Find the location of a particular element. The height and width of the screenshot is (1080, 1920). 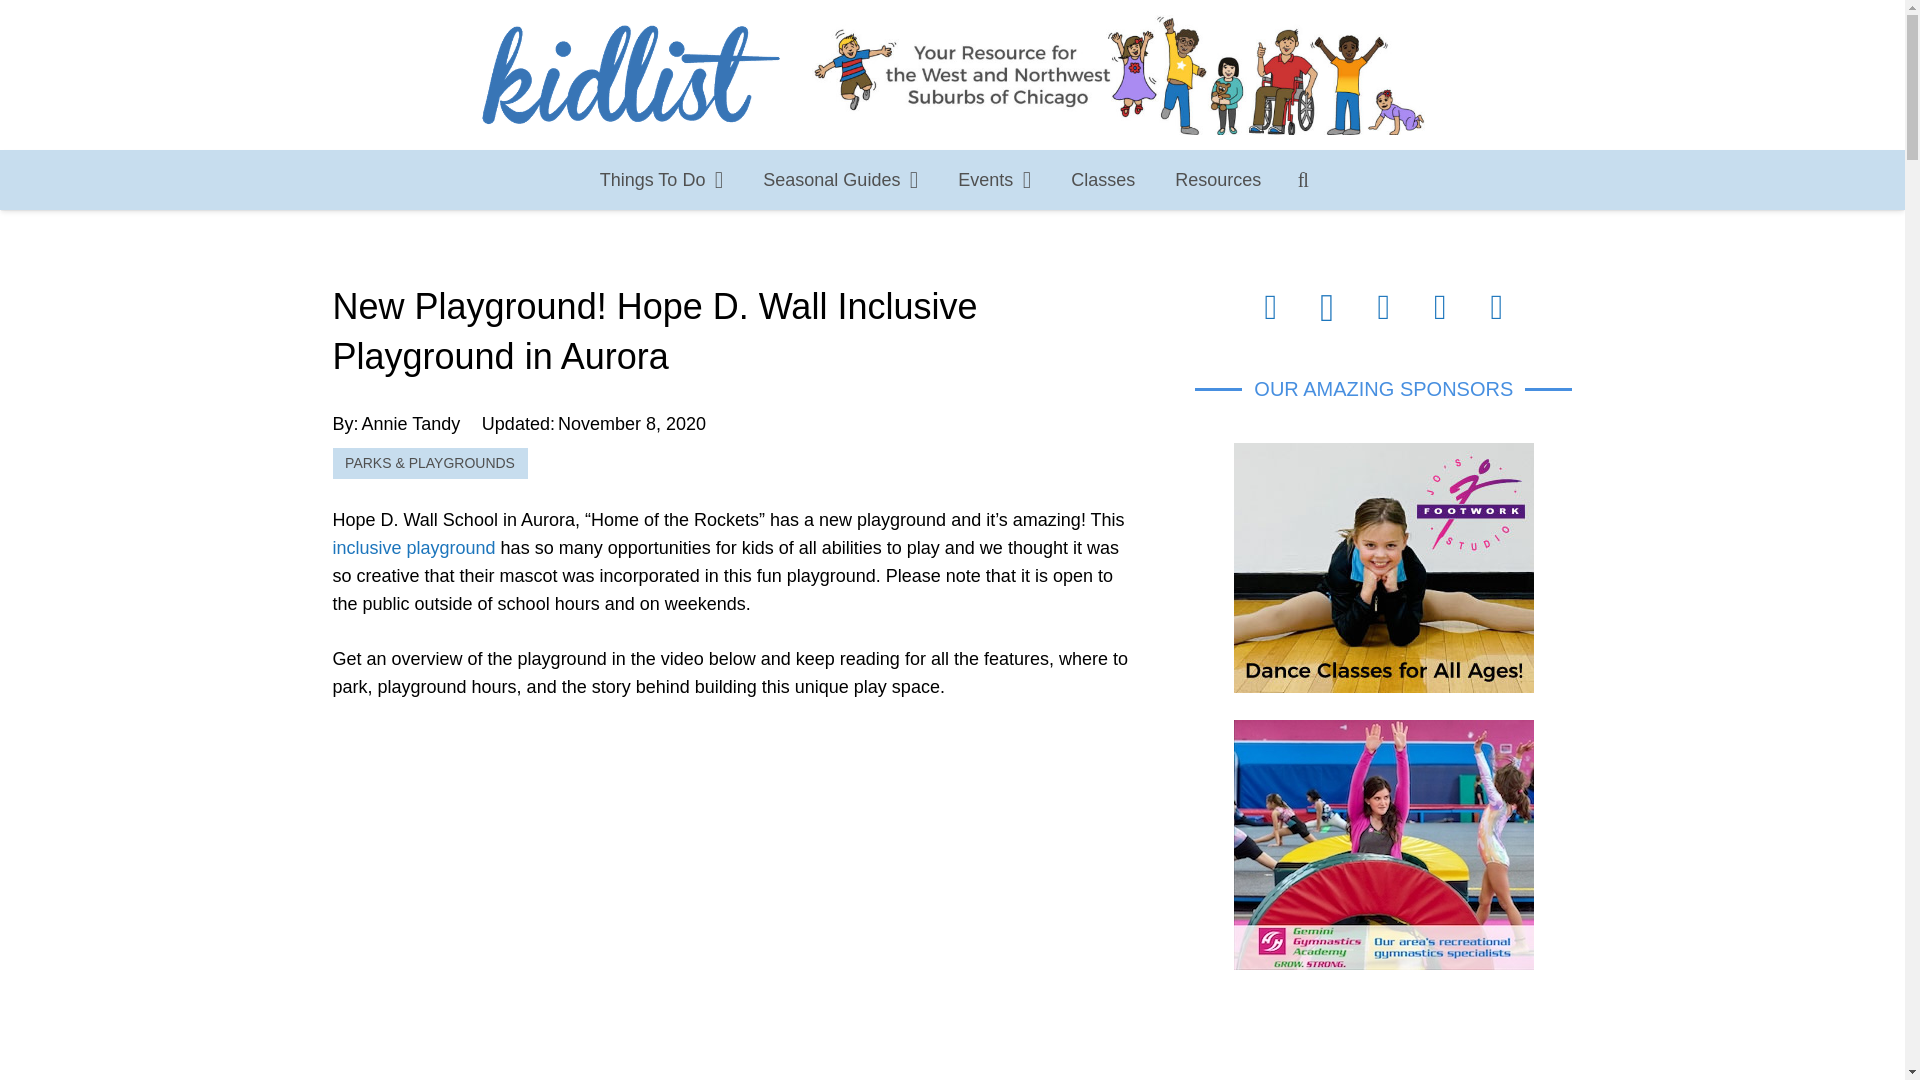

Annie Tandy is located at coordinates (411, 424).